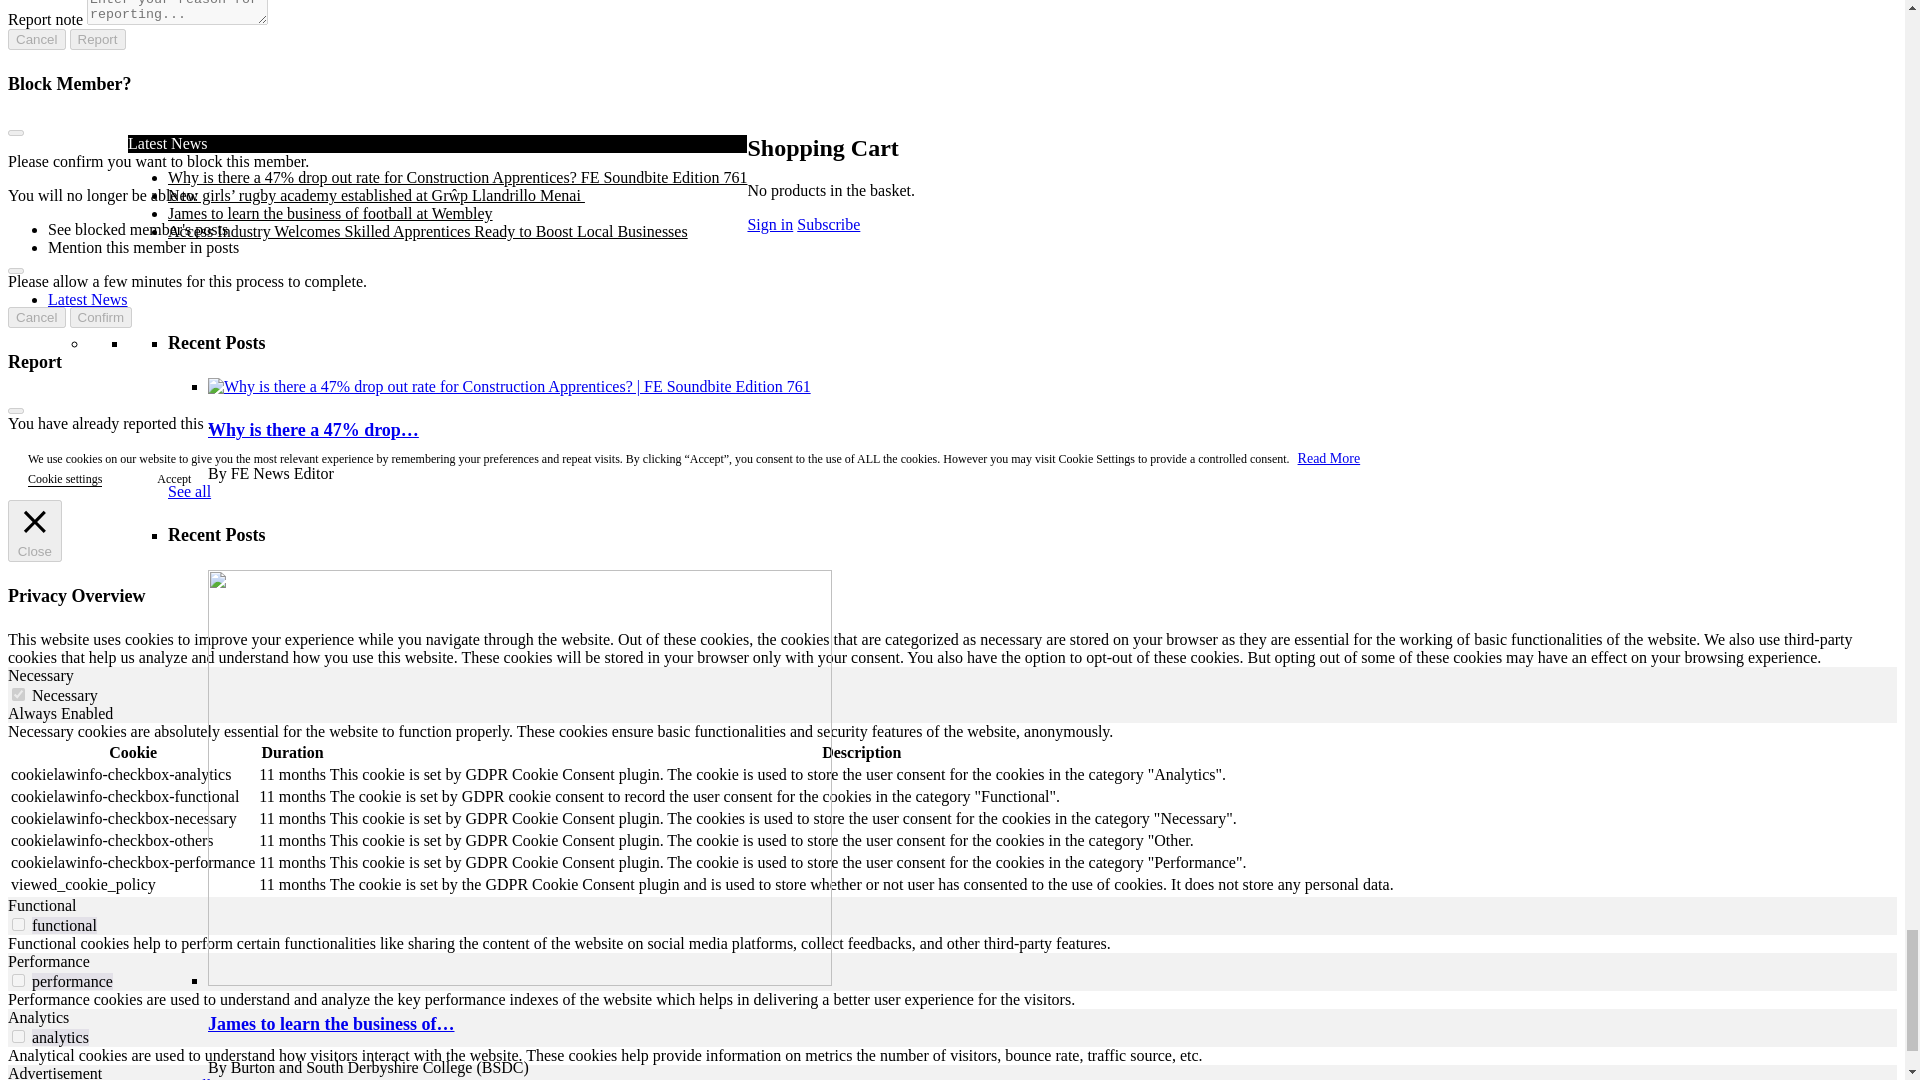 The height and width of the screenshot is (1080, 1920). I want to click on on, so click(18, 1036).